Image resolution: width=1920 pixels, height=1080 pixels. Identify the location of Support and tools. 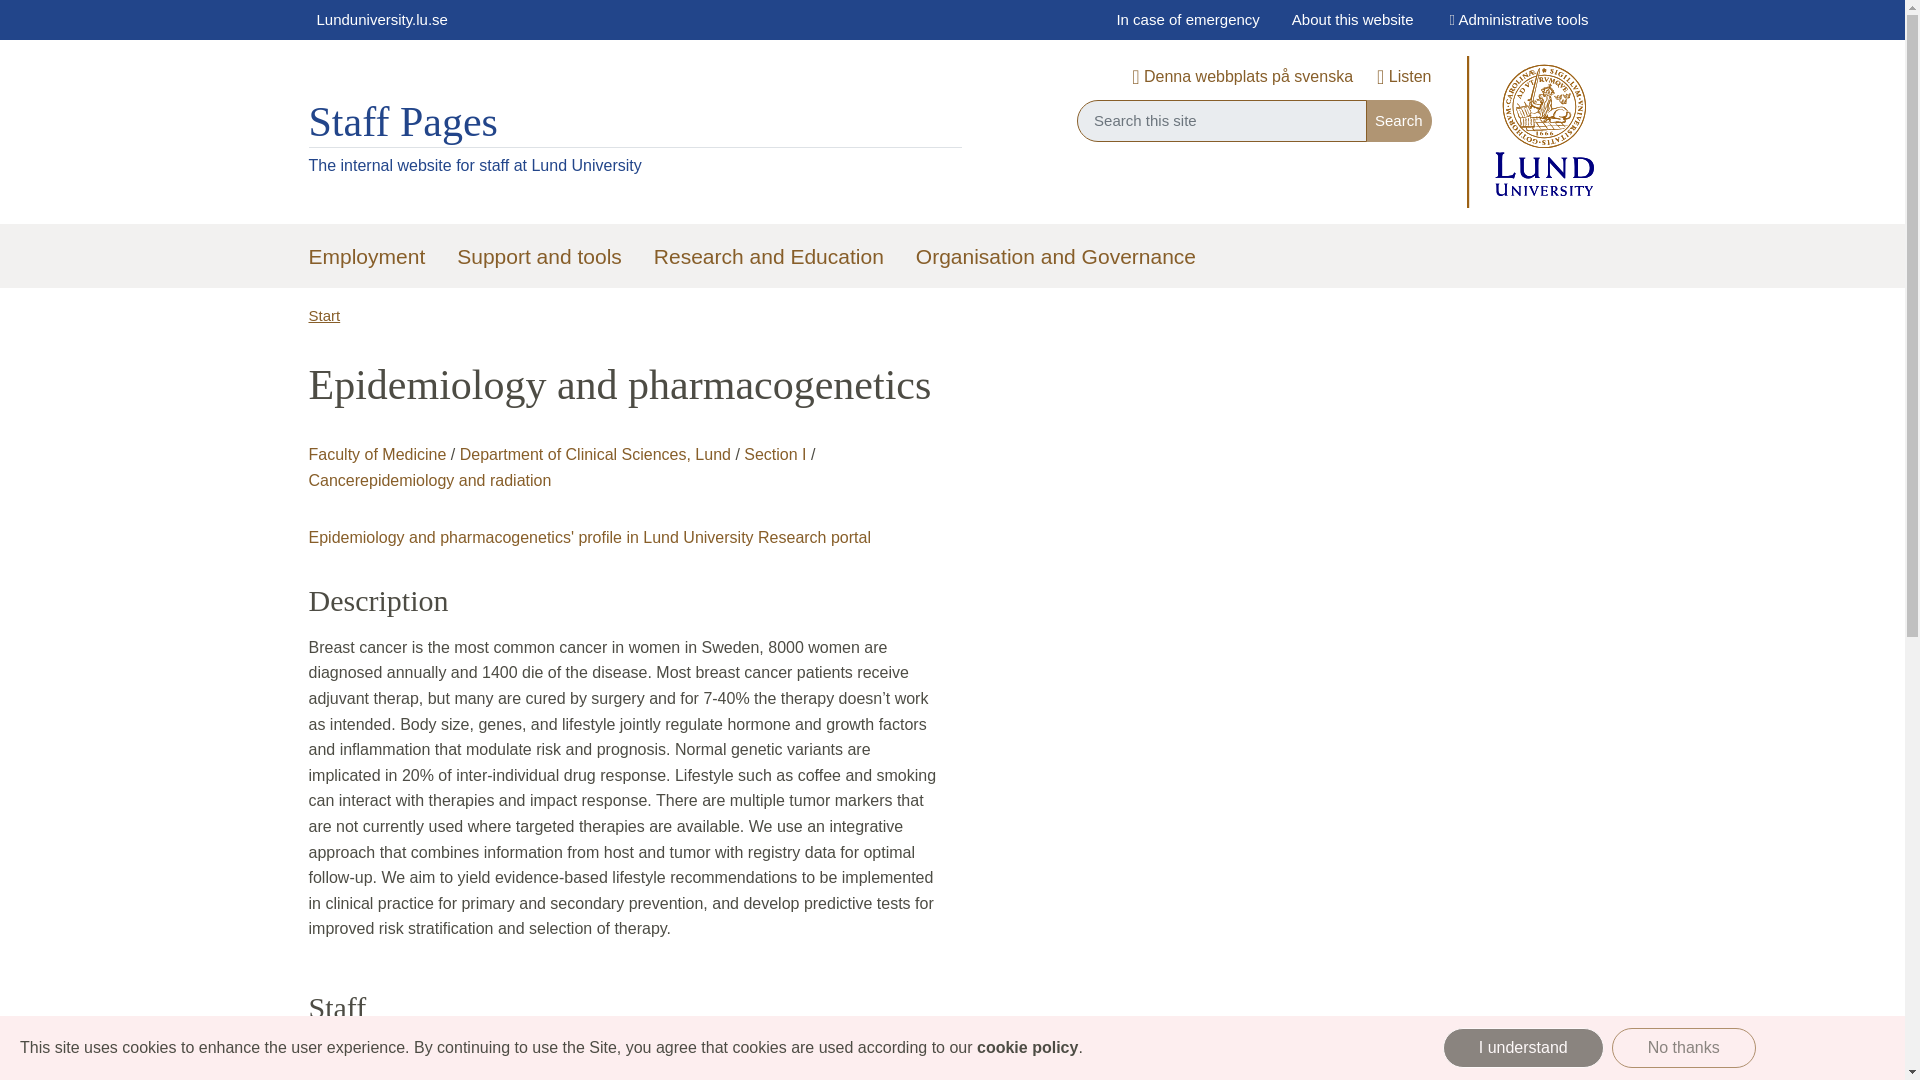
(539, 258).